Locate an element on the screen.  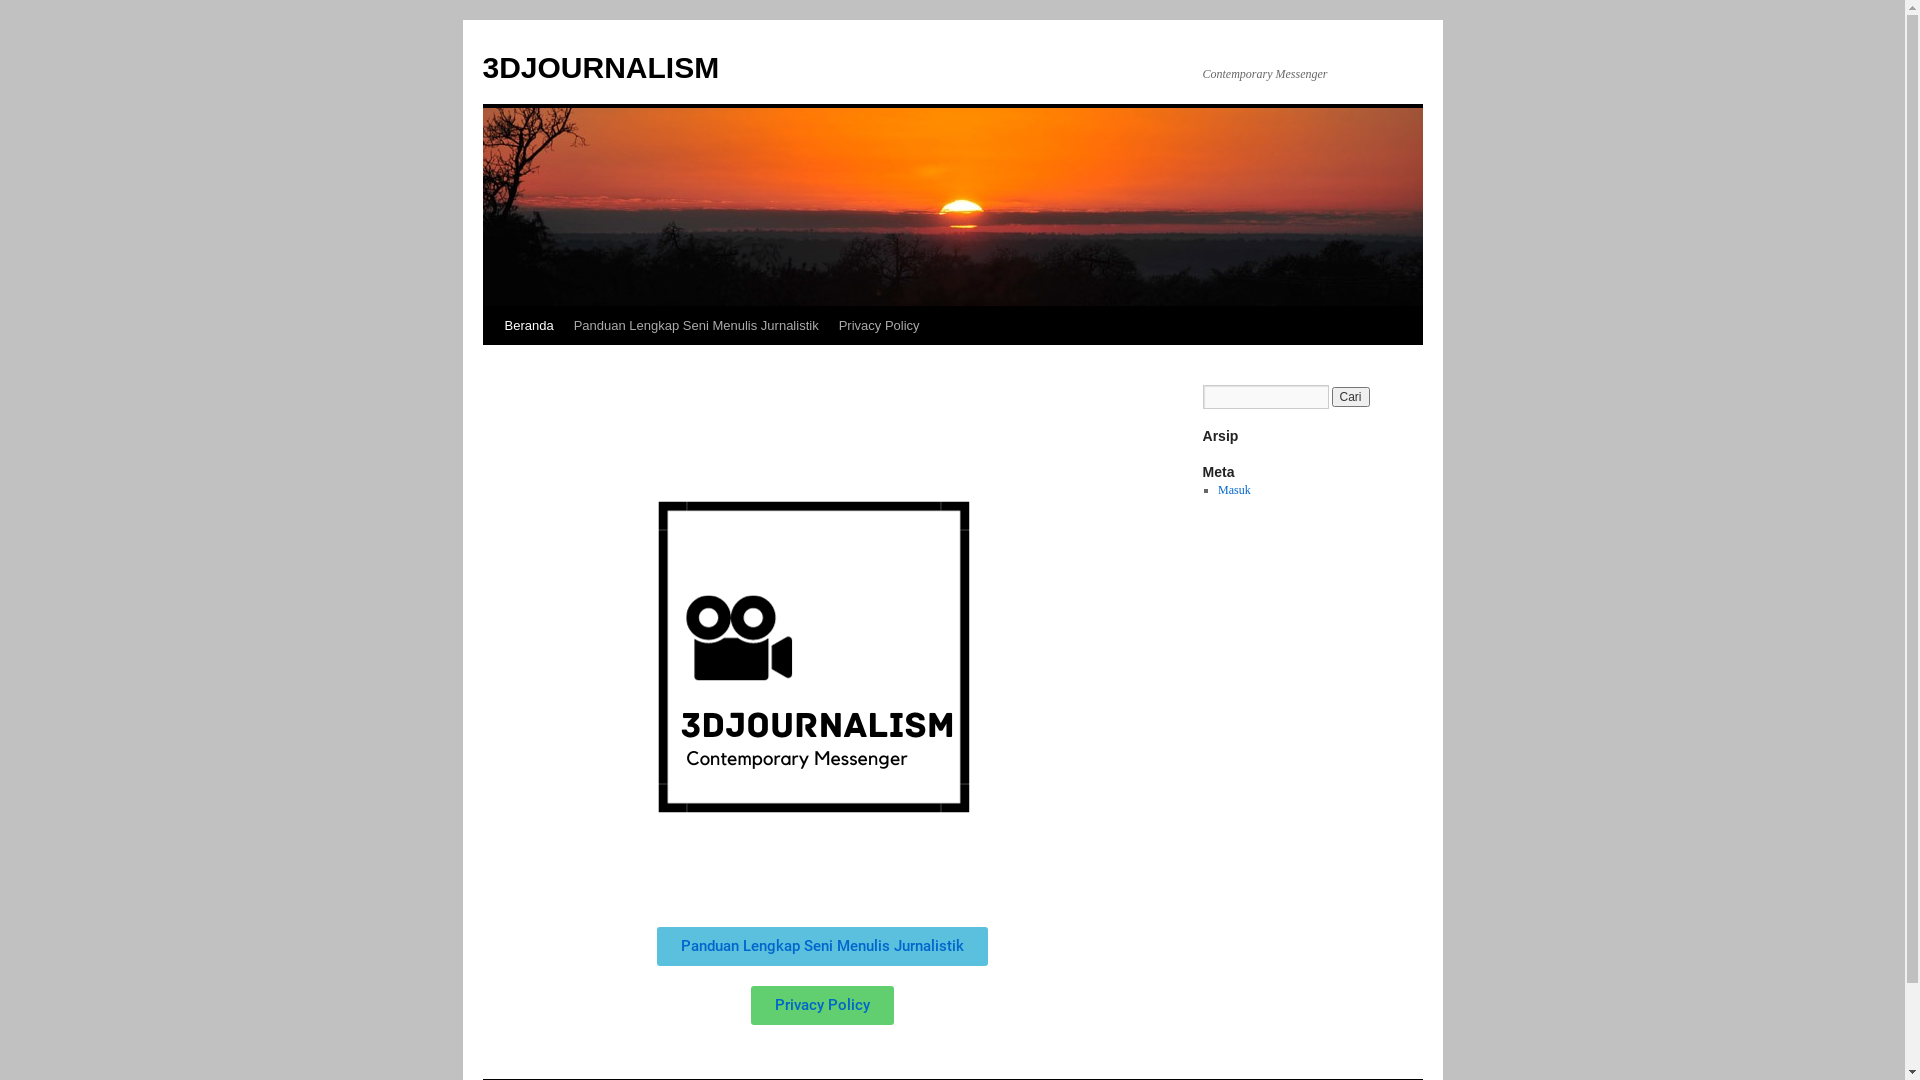
Privacy Policy is located at coordinates (822, 1006).